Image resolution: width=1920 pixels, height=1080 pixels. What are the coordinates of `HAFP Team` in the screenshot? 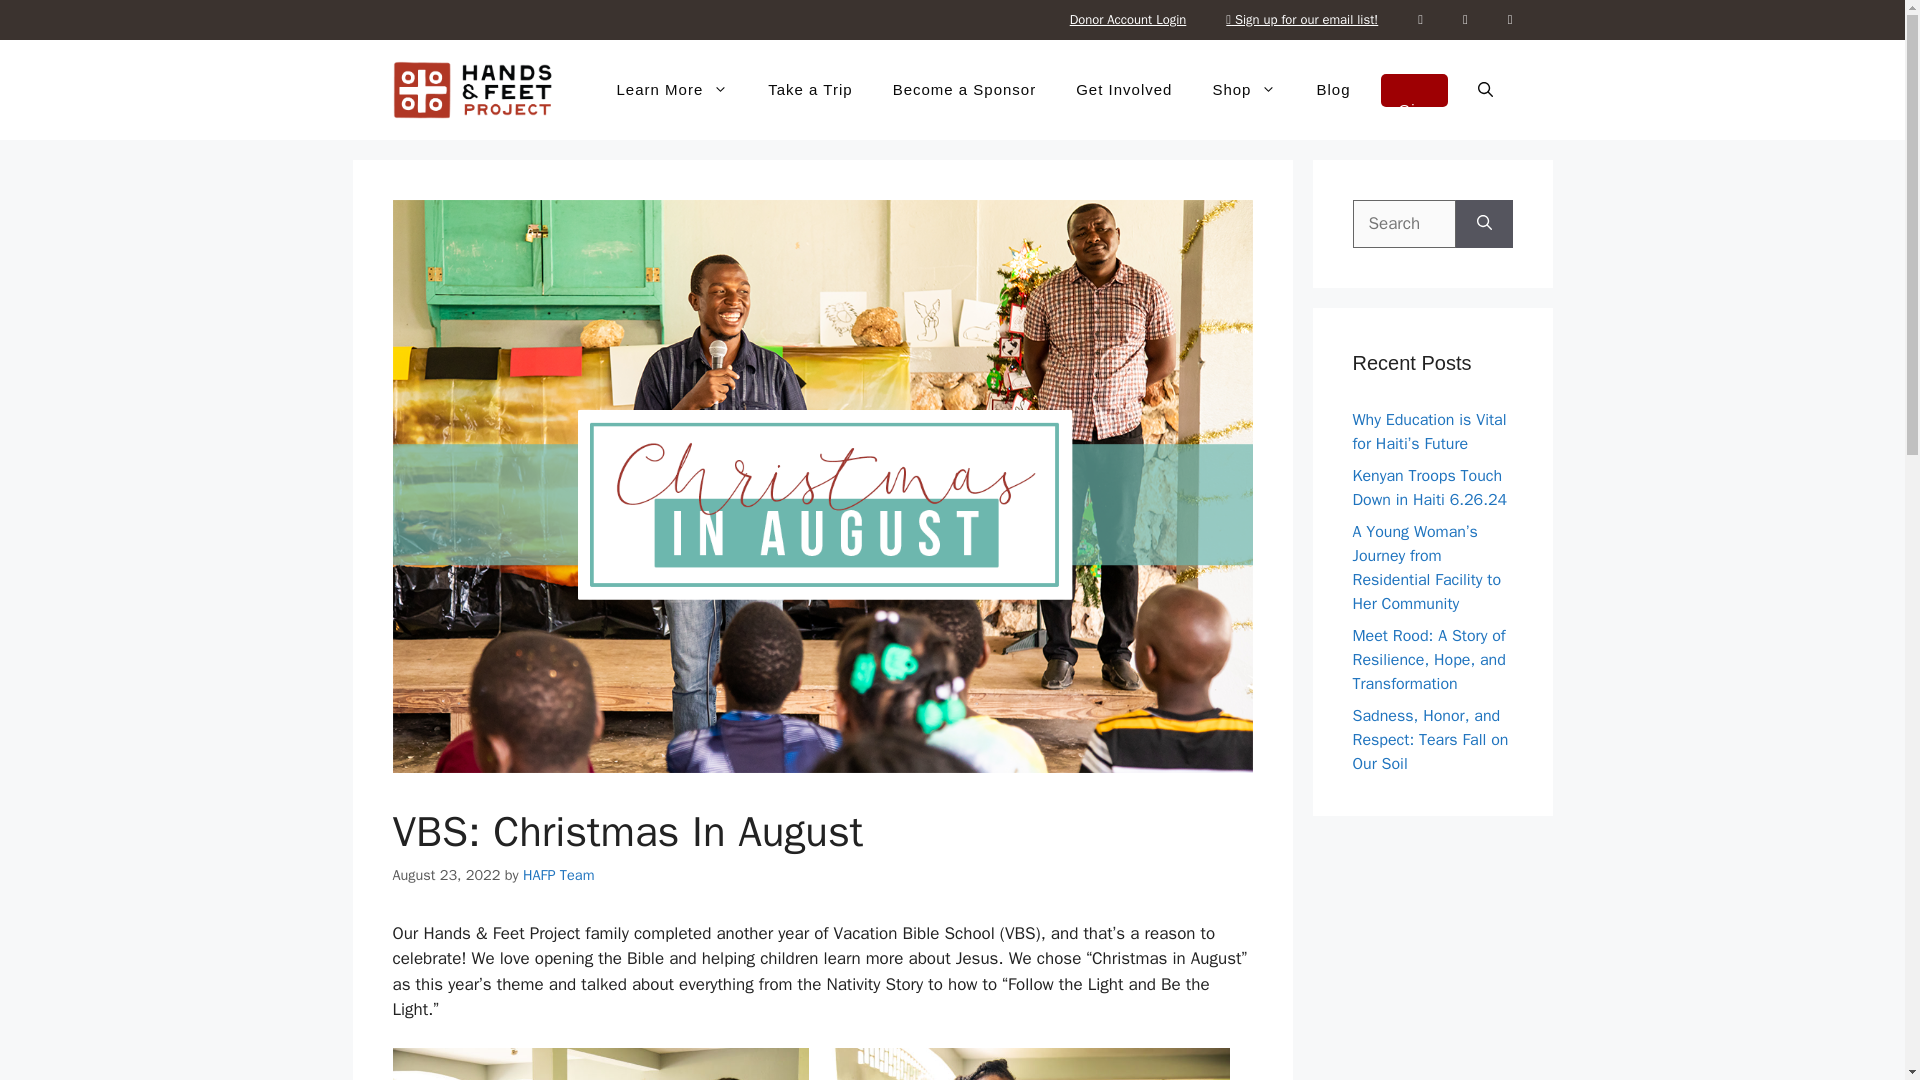 It's located at (558, 875).